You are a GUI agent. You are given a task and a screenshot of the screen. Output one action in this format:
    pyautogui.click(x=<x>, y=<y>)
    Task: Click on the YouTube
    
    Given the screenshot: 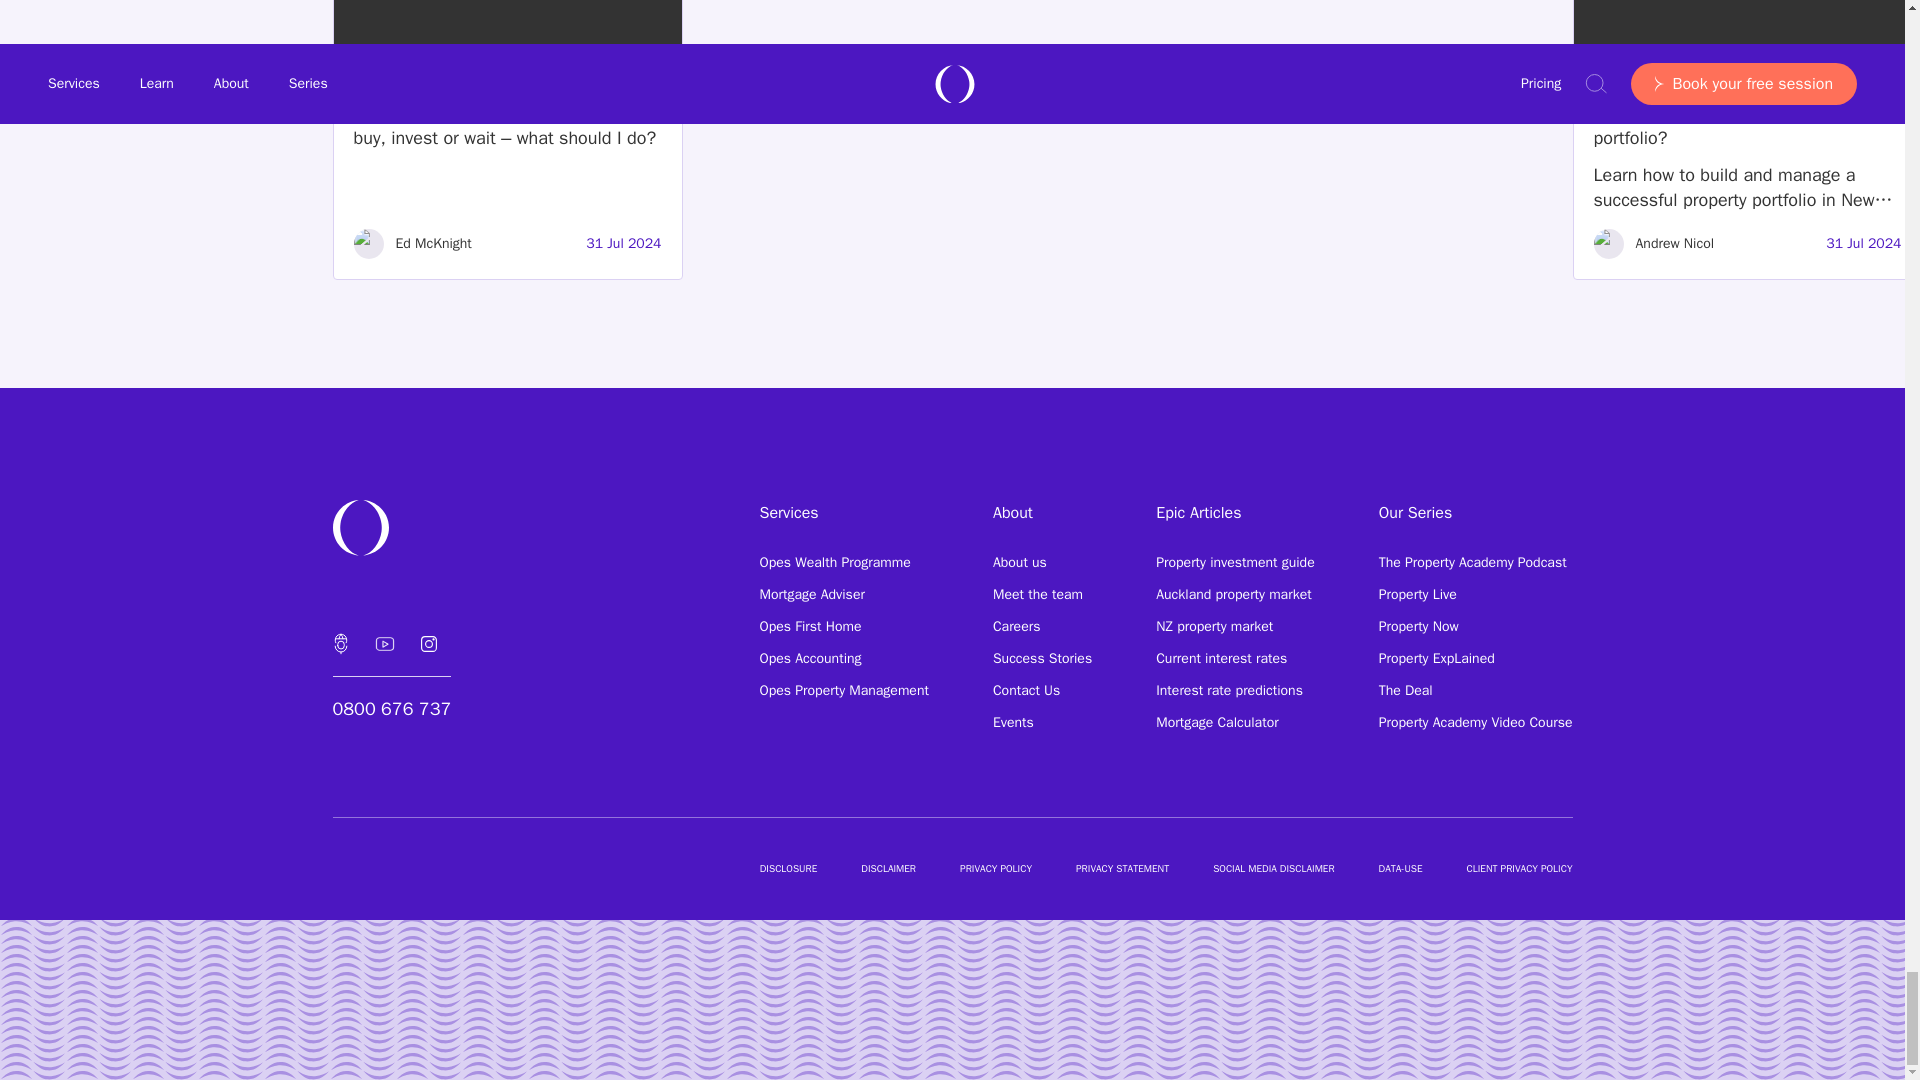 What is the action you would take?
    pyautogui.click(x=384, y=644)
    